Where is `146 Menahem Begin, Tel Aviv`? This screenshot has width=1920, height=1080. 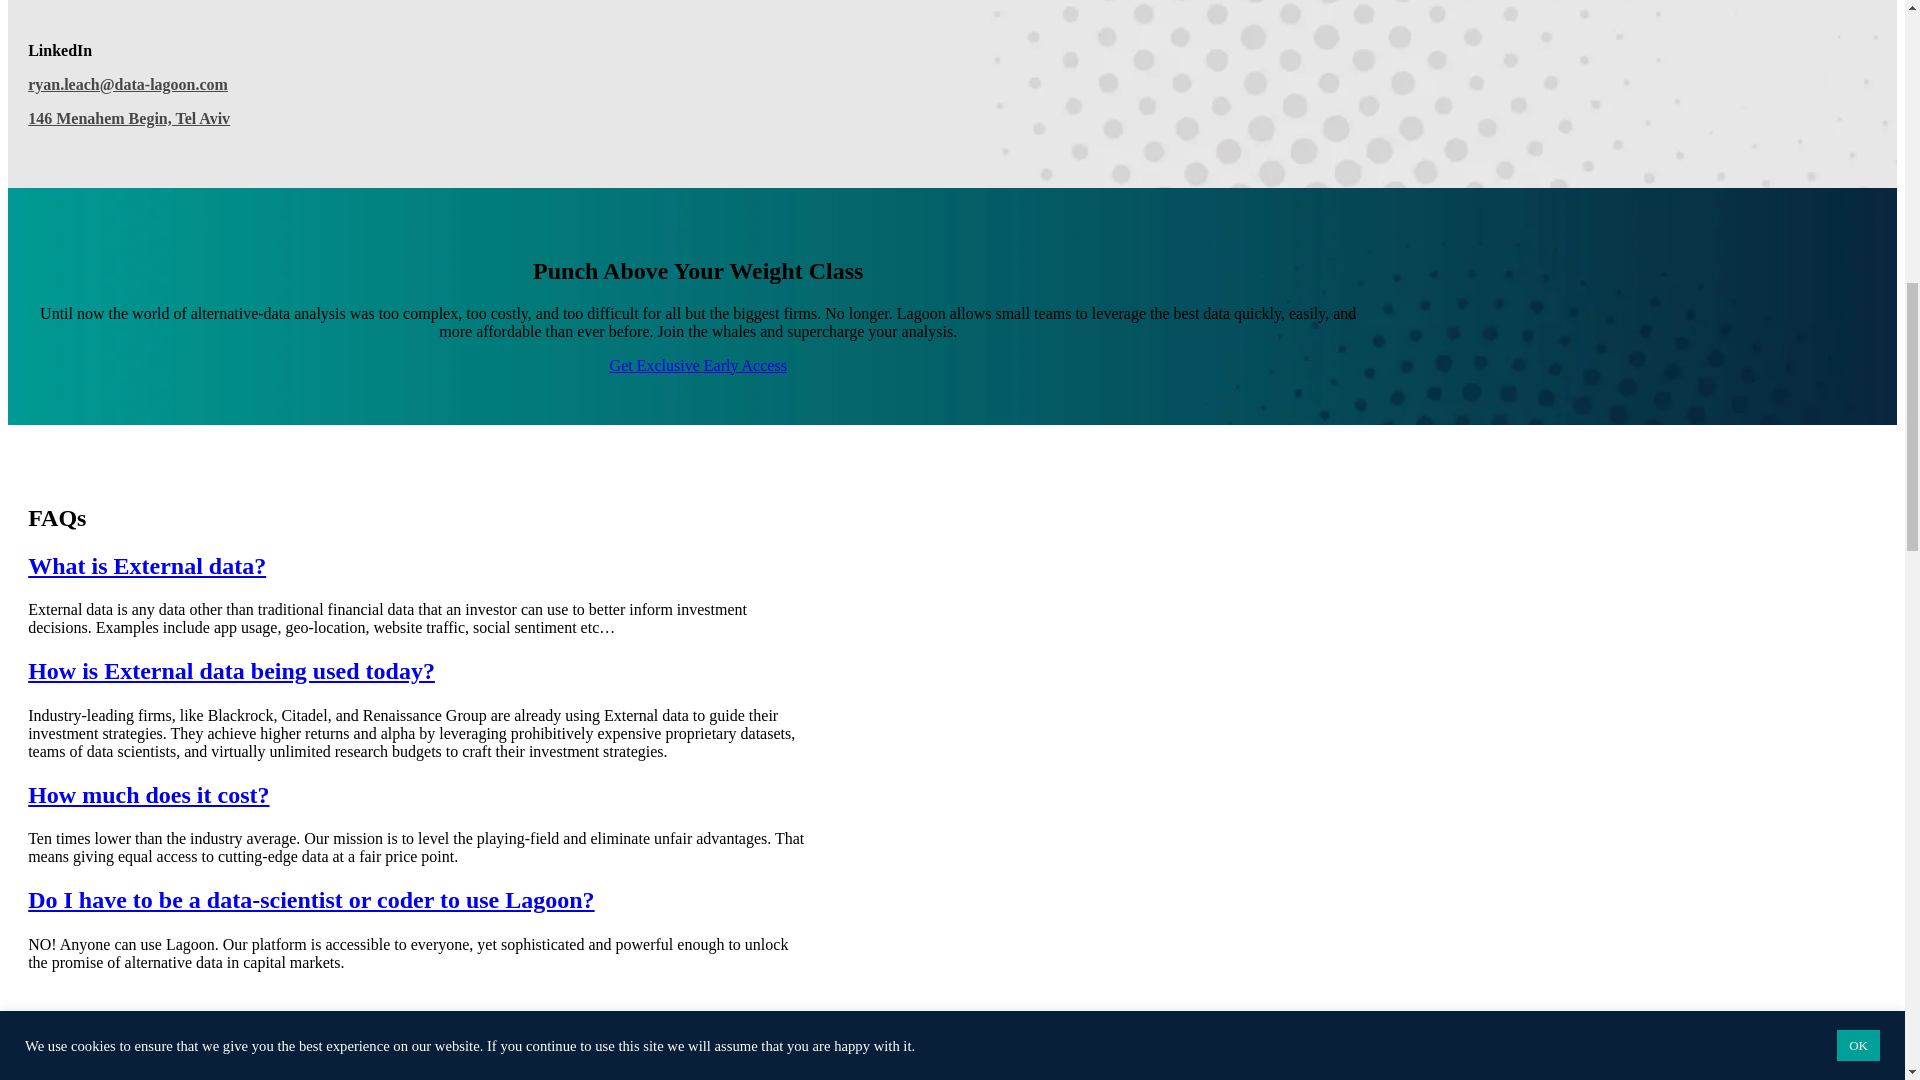 146 Menahem Begin, Tel Aviv is located at coordinates (129, 118).